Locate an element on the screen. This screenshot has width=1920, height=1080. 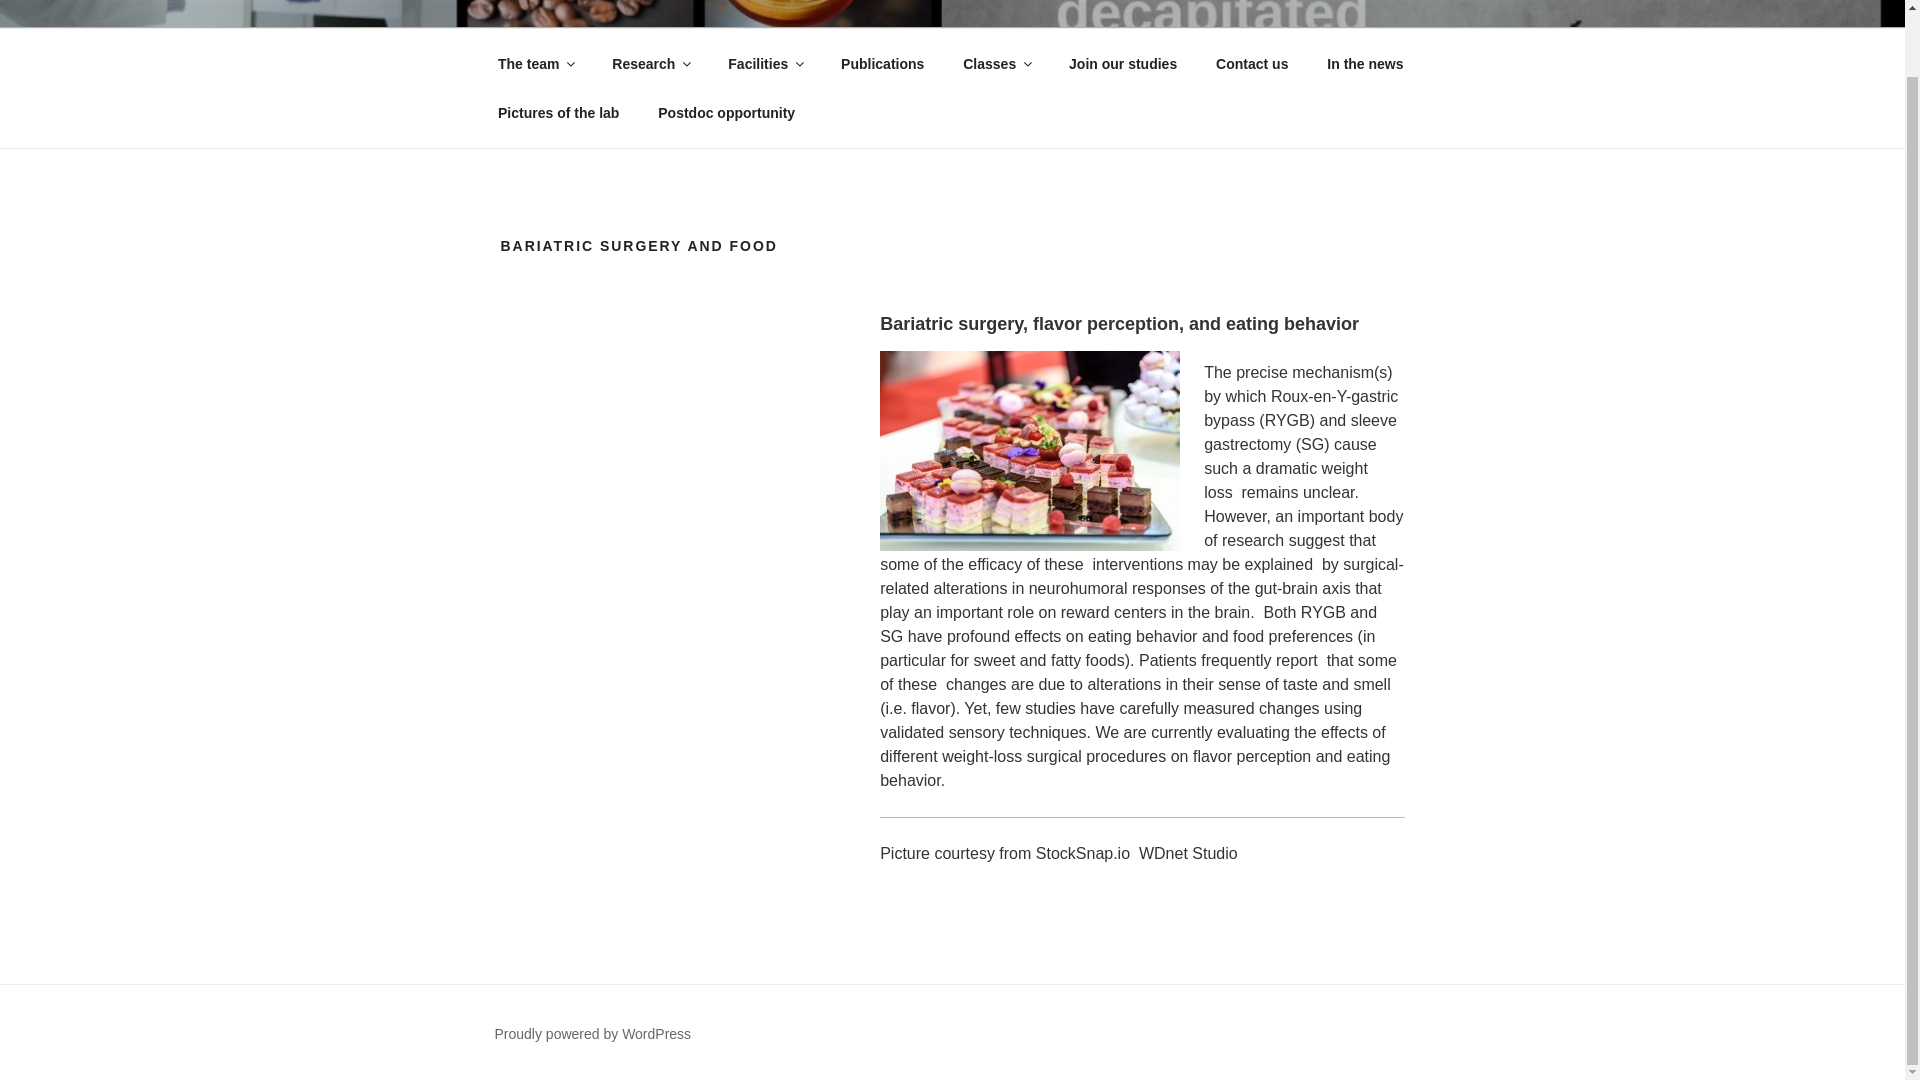
Publications is located at coordinates (882, 64).